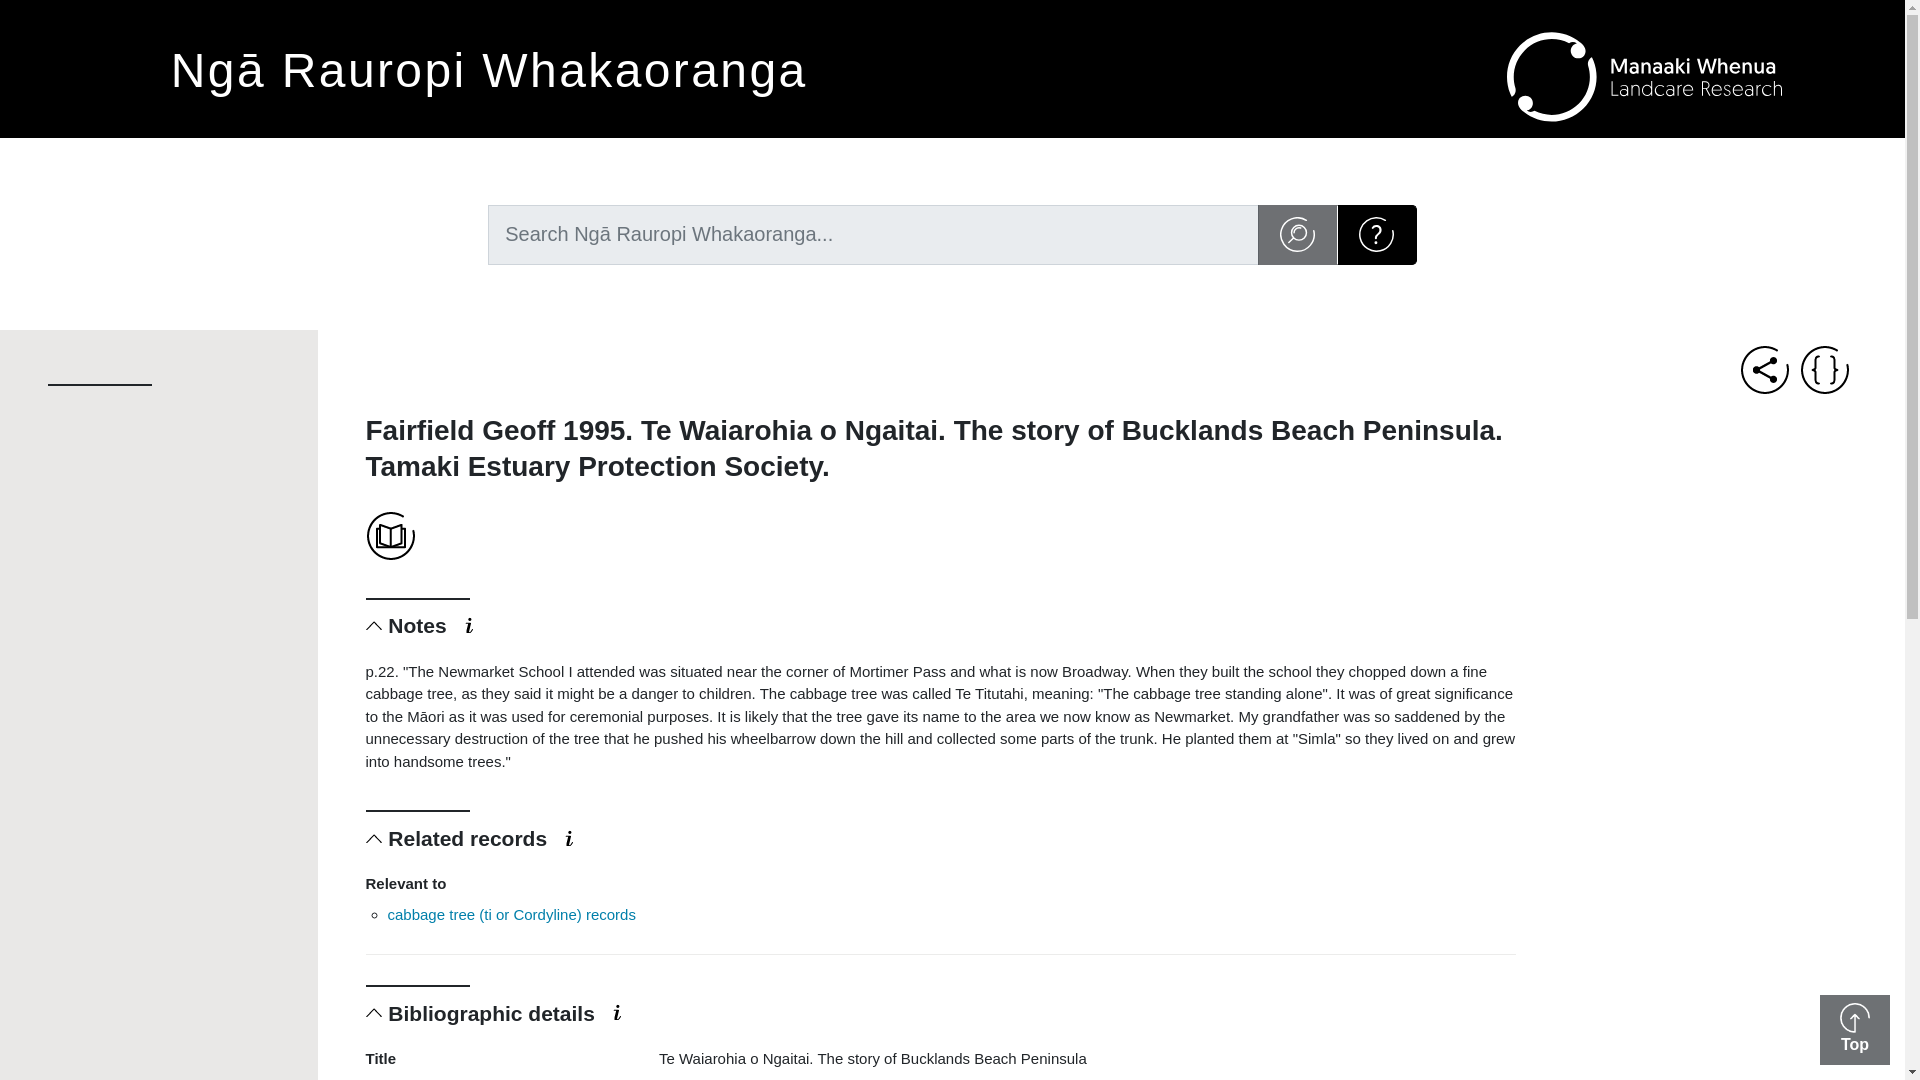 This screenshot has height=1080, width=1920. Describe the element at coordinates (568, 837) in the screenshot. I see `Info` at that location.